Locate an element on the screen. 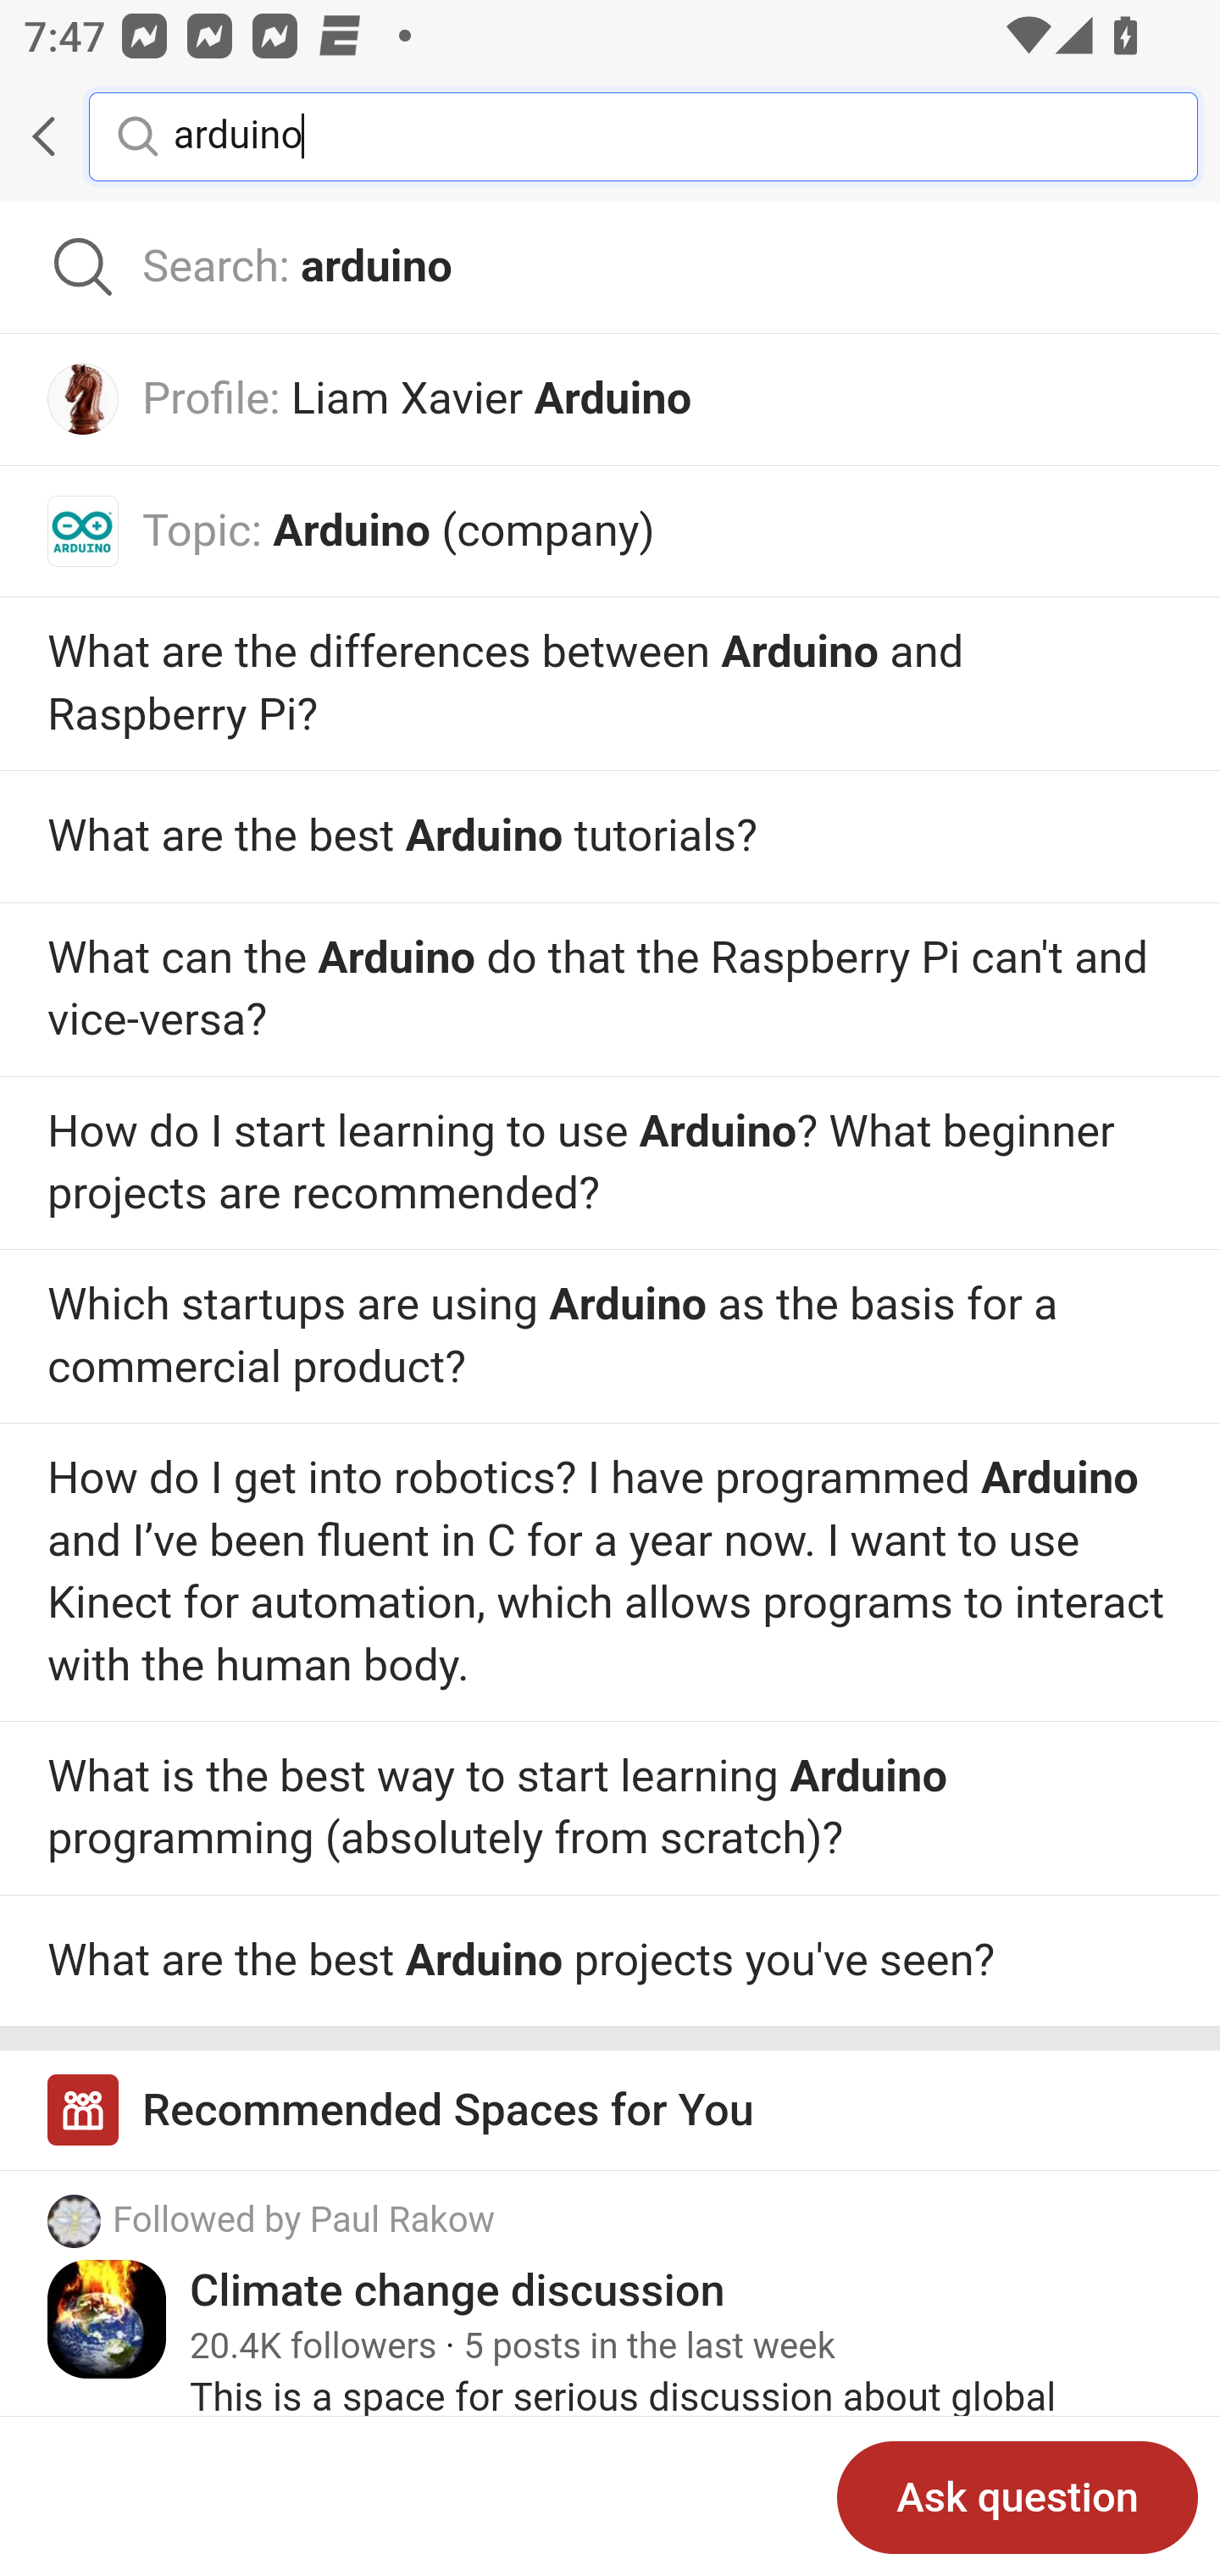 This screenshot has width=1220, height=2576. Search: ar is located at coordinates (610, 268).